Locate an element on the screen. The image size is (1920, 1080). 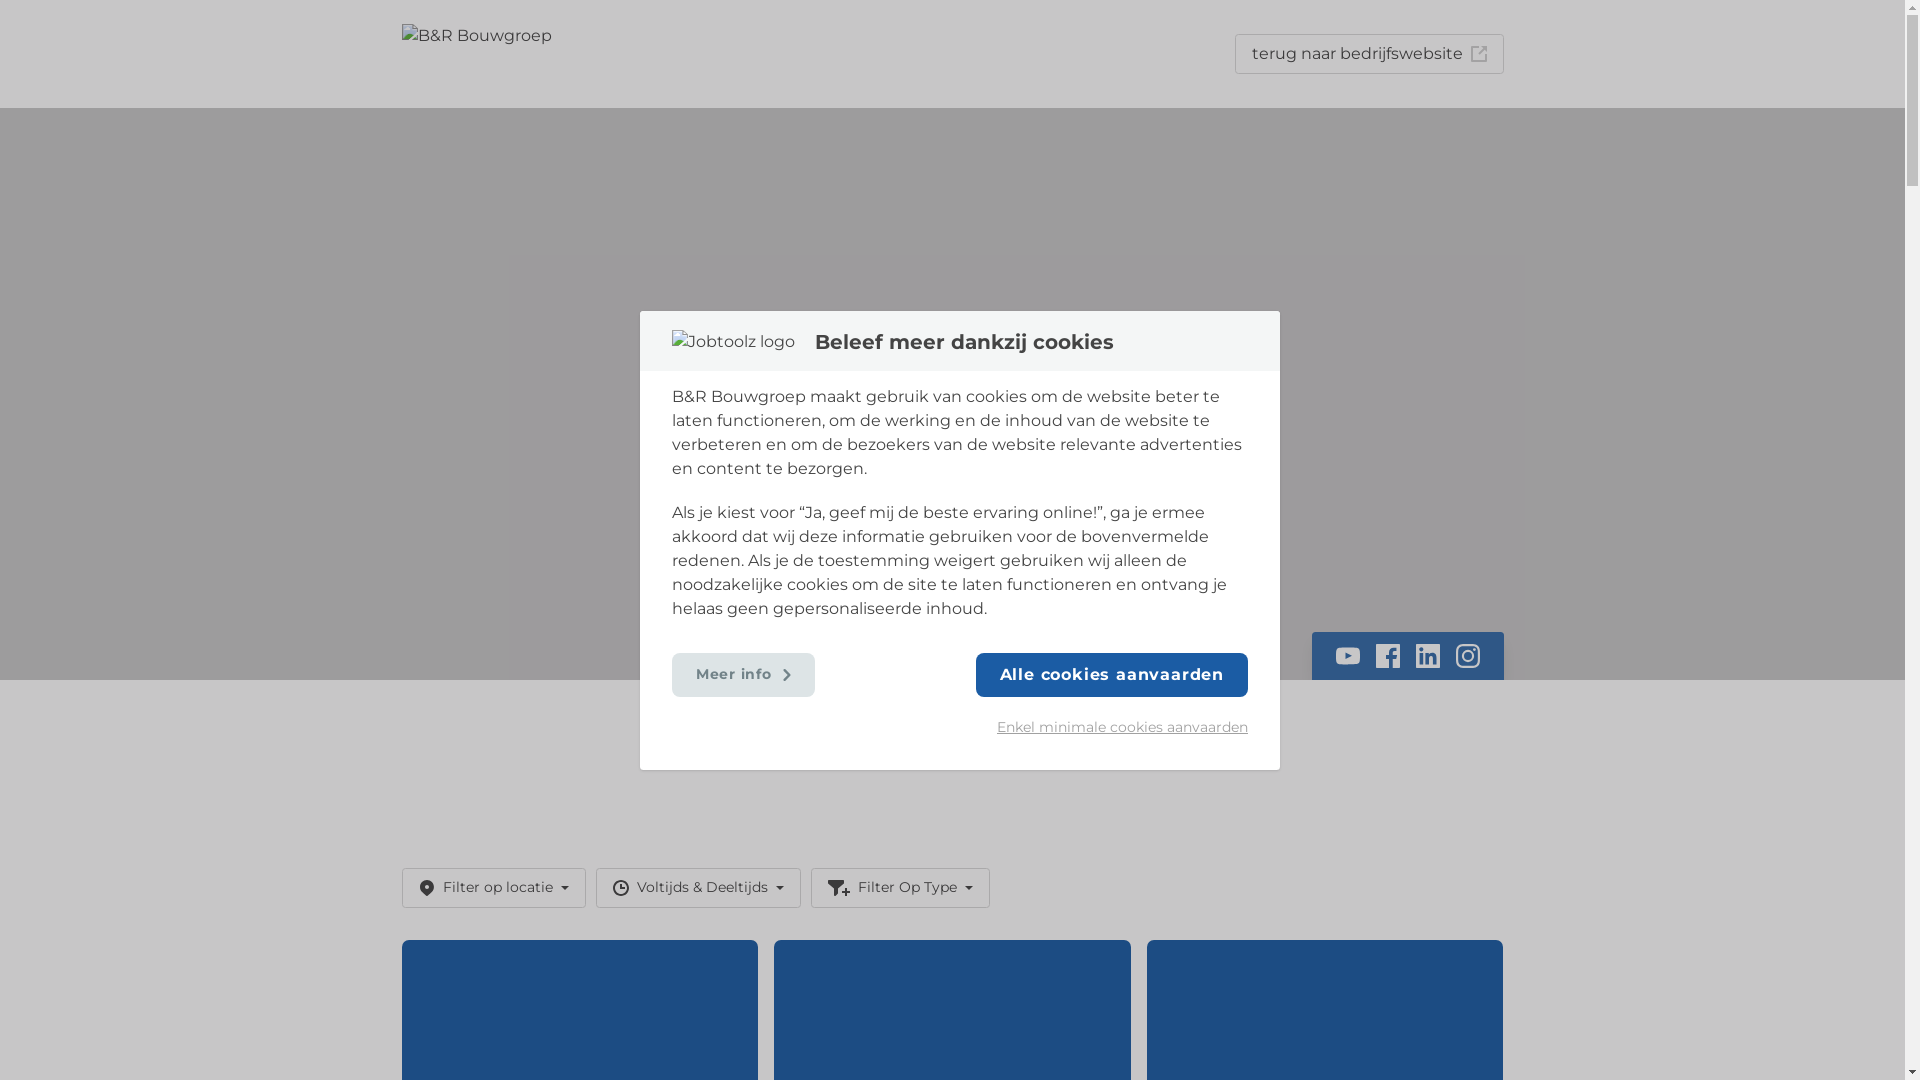
Voltijds & Deeltijds is located at coordinates (698, 888).